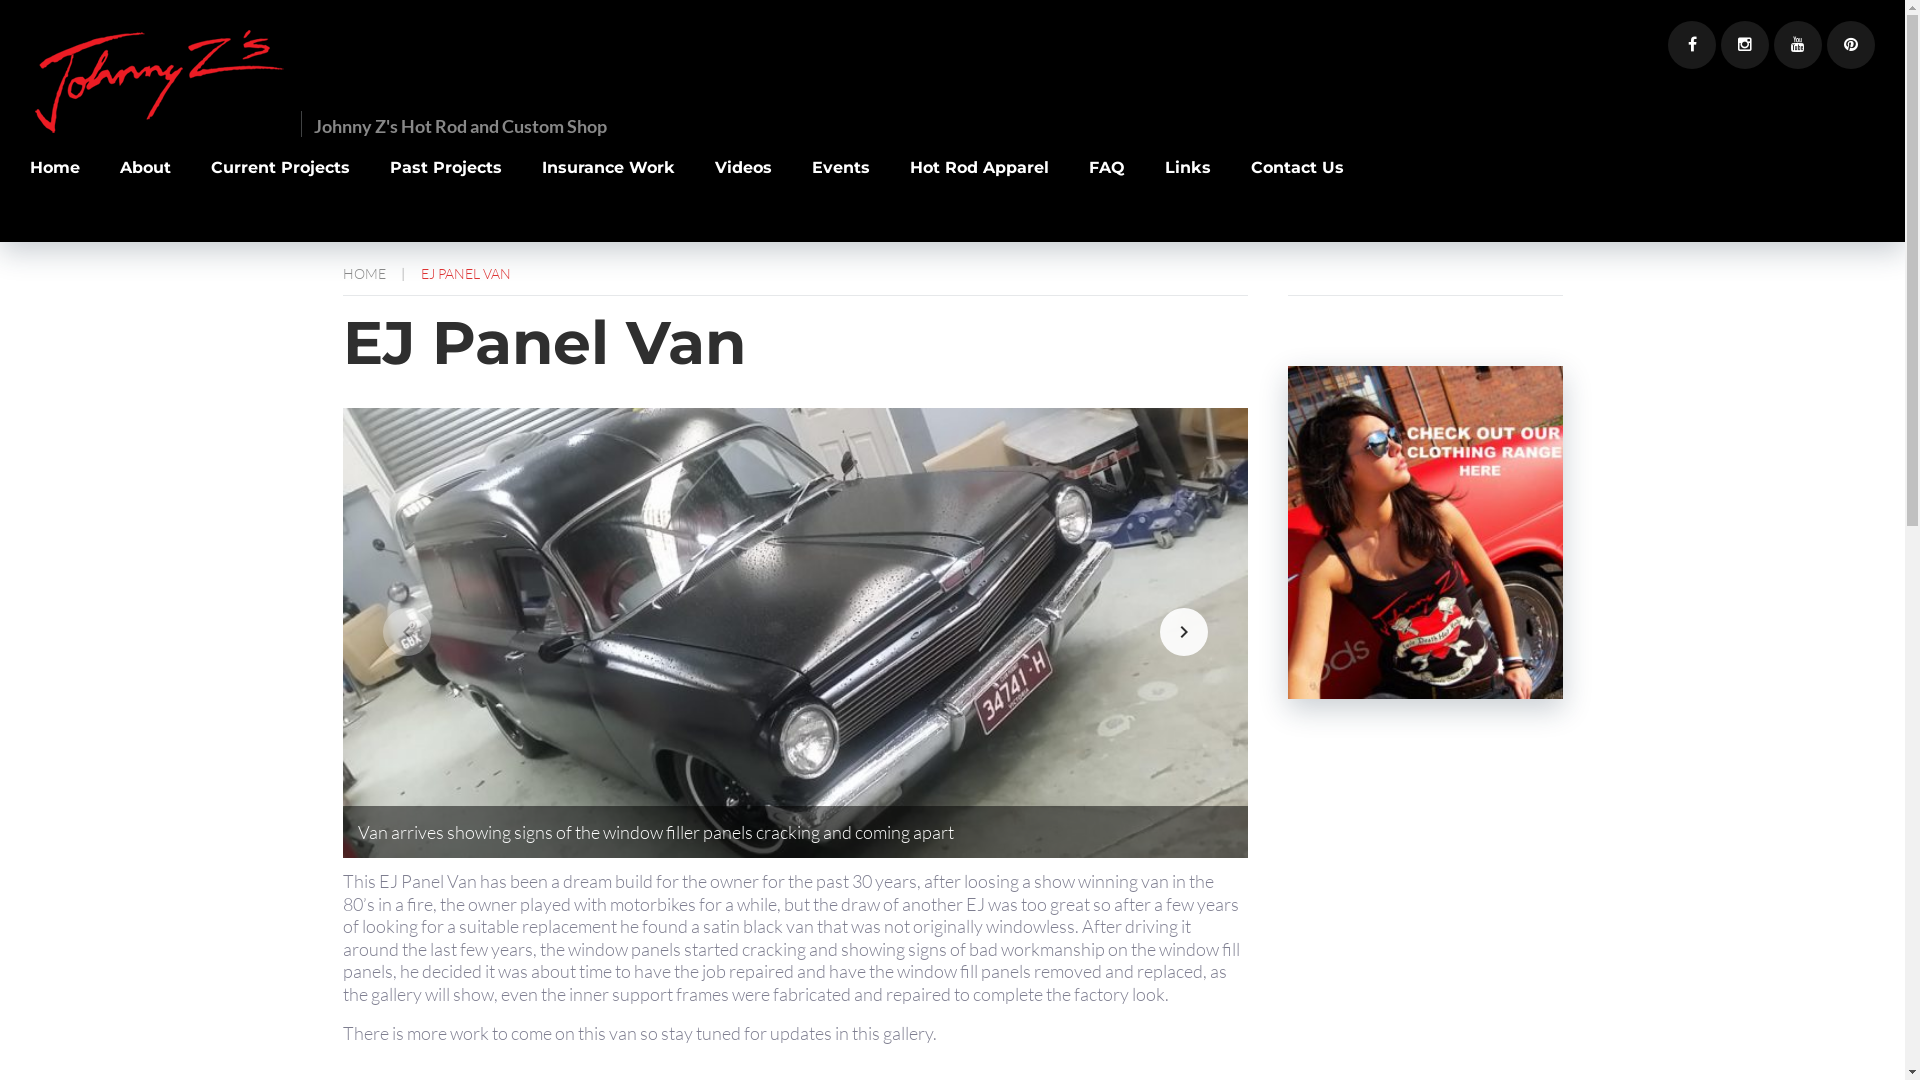  What do you see at coordinates (744, 188) in the screenshot?
I see `Videos` at bounding box center [744, 188].